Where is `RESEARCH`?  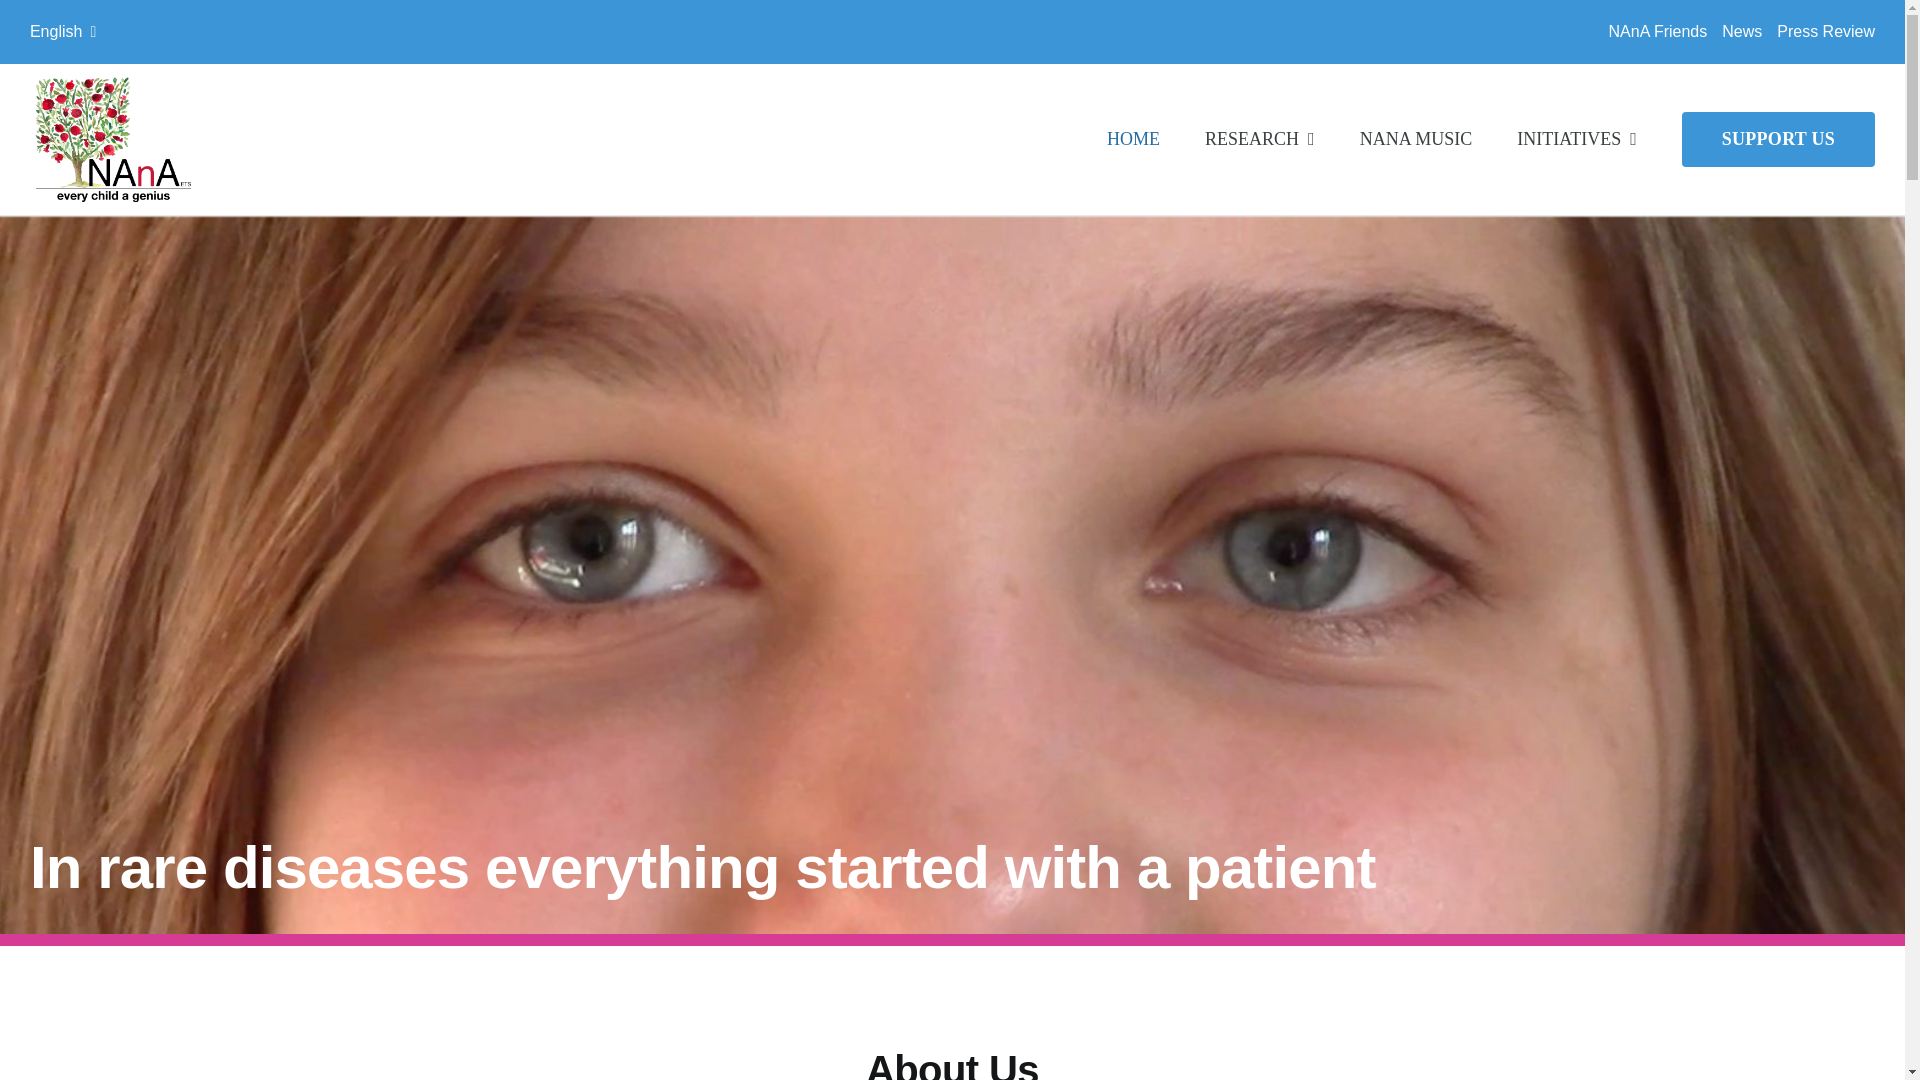
RESEARCH is located at coordinates (1260, 138).